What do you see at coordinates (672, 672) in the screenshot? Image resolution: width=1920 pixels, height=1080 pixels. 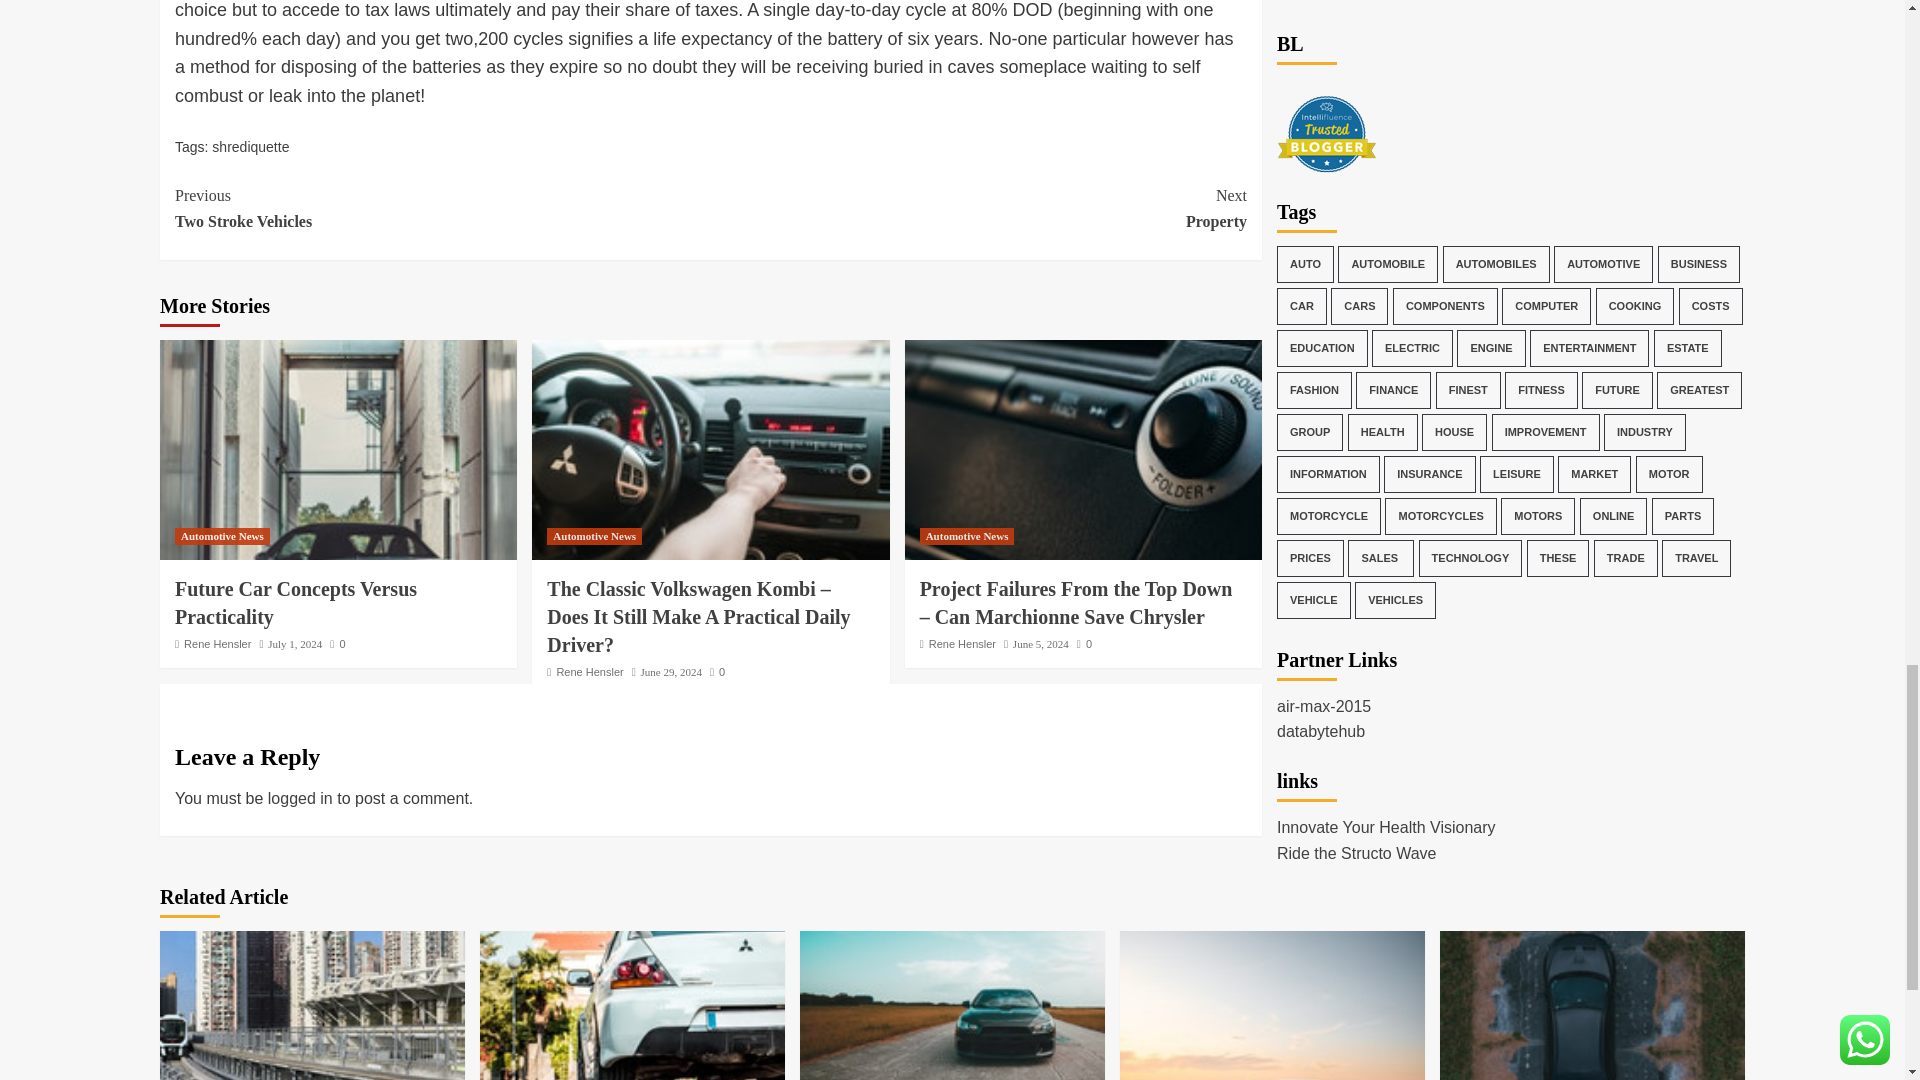 I see `Rene Hensler` at bounding box center [672, 672].